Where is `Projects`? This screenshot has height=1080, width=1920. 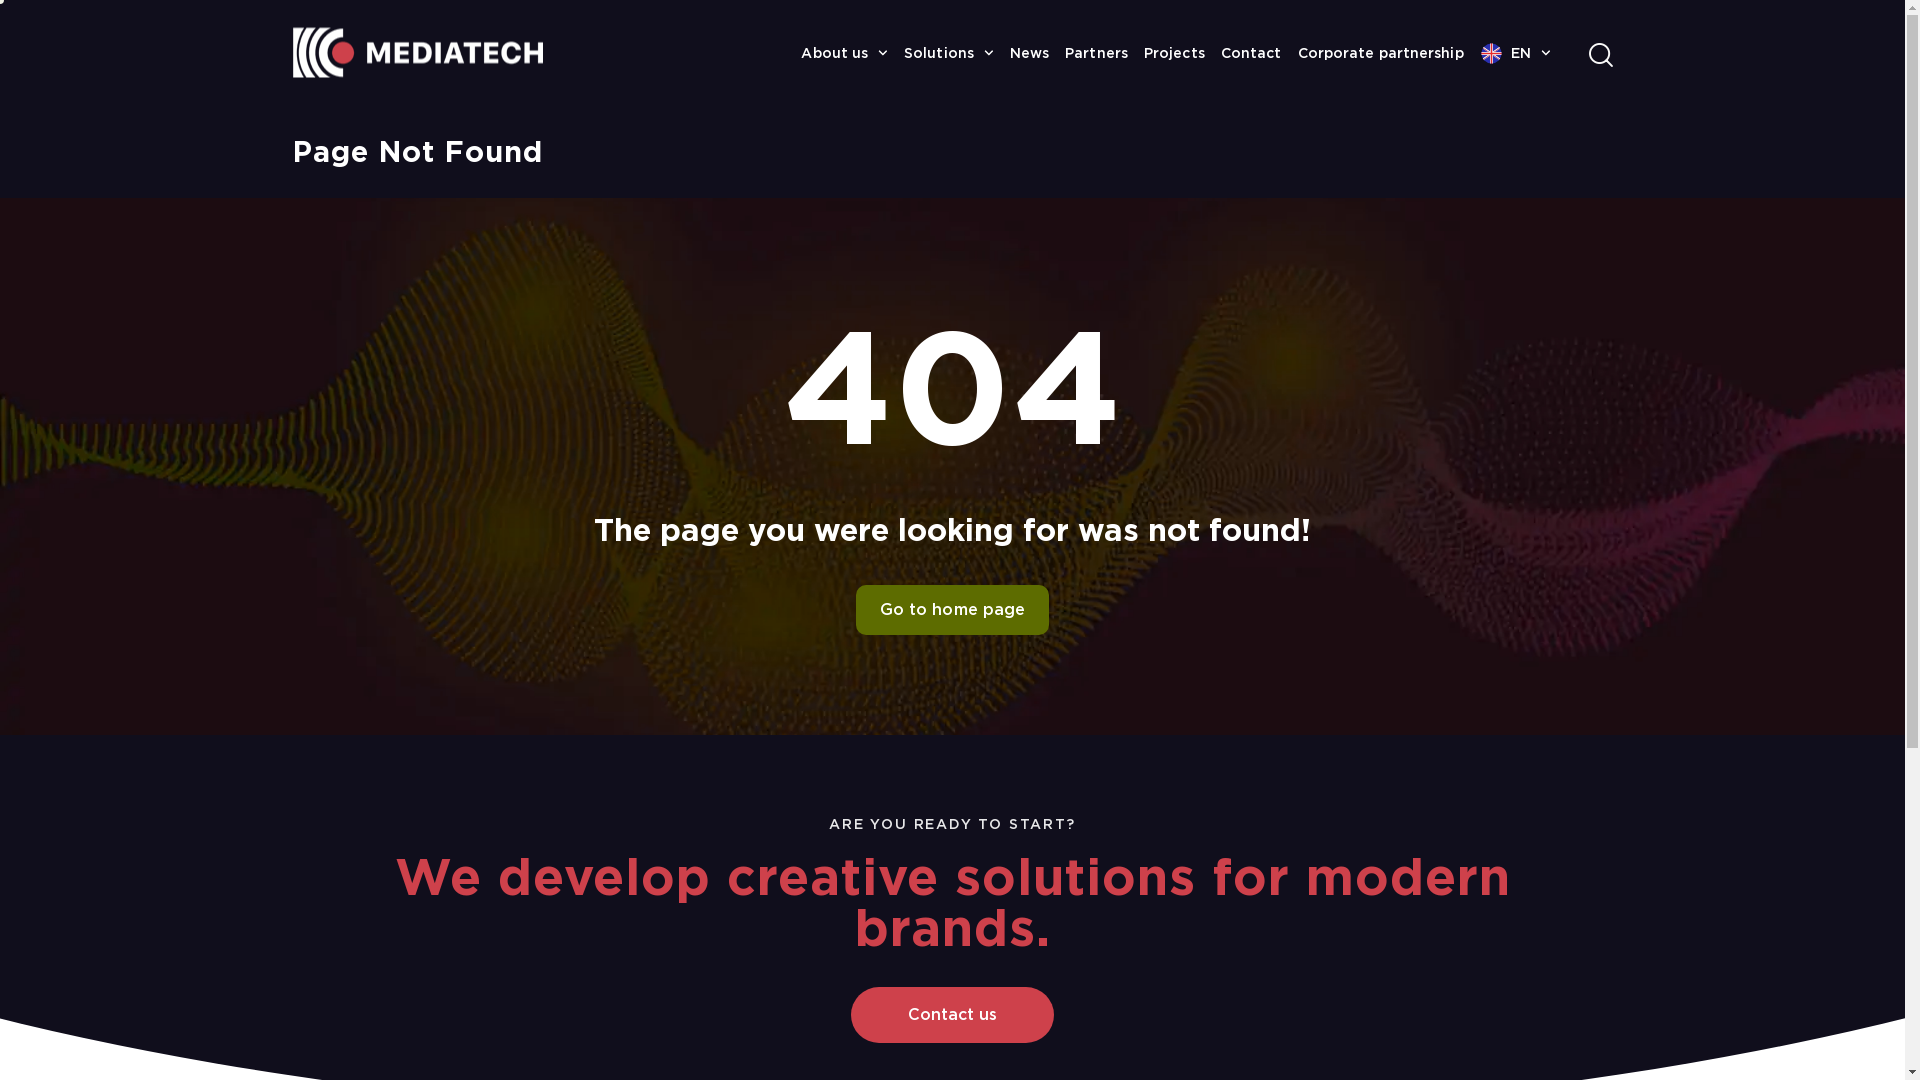
Projects is located at coordinates (1174, 53).